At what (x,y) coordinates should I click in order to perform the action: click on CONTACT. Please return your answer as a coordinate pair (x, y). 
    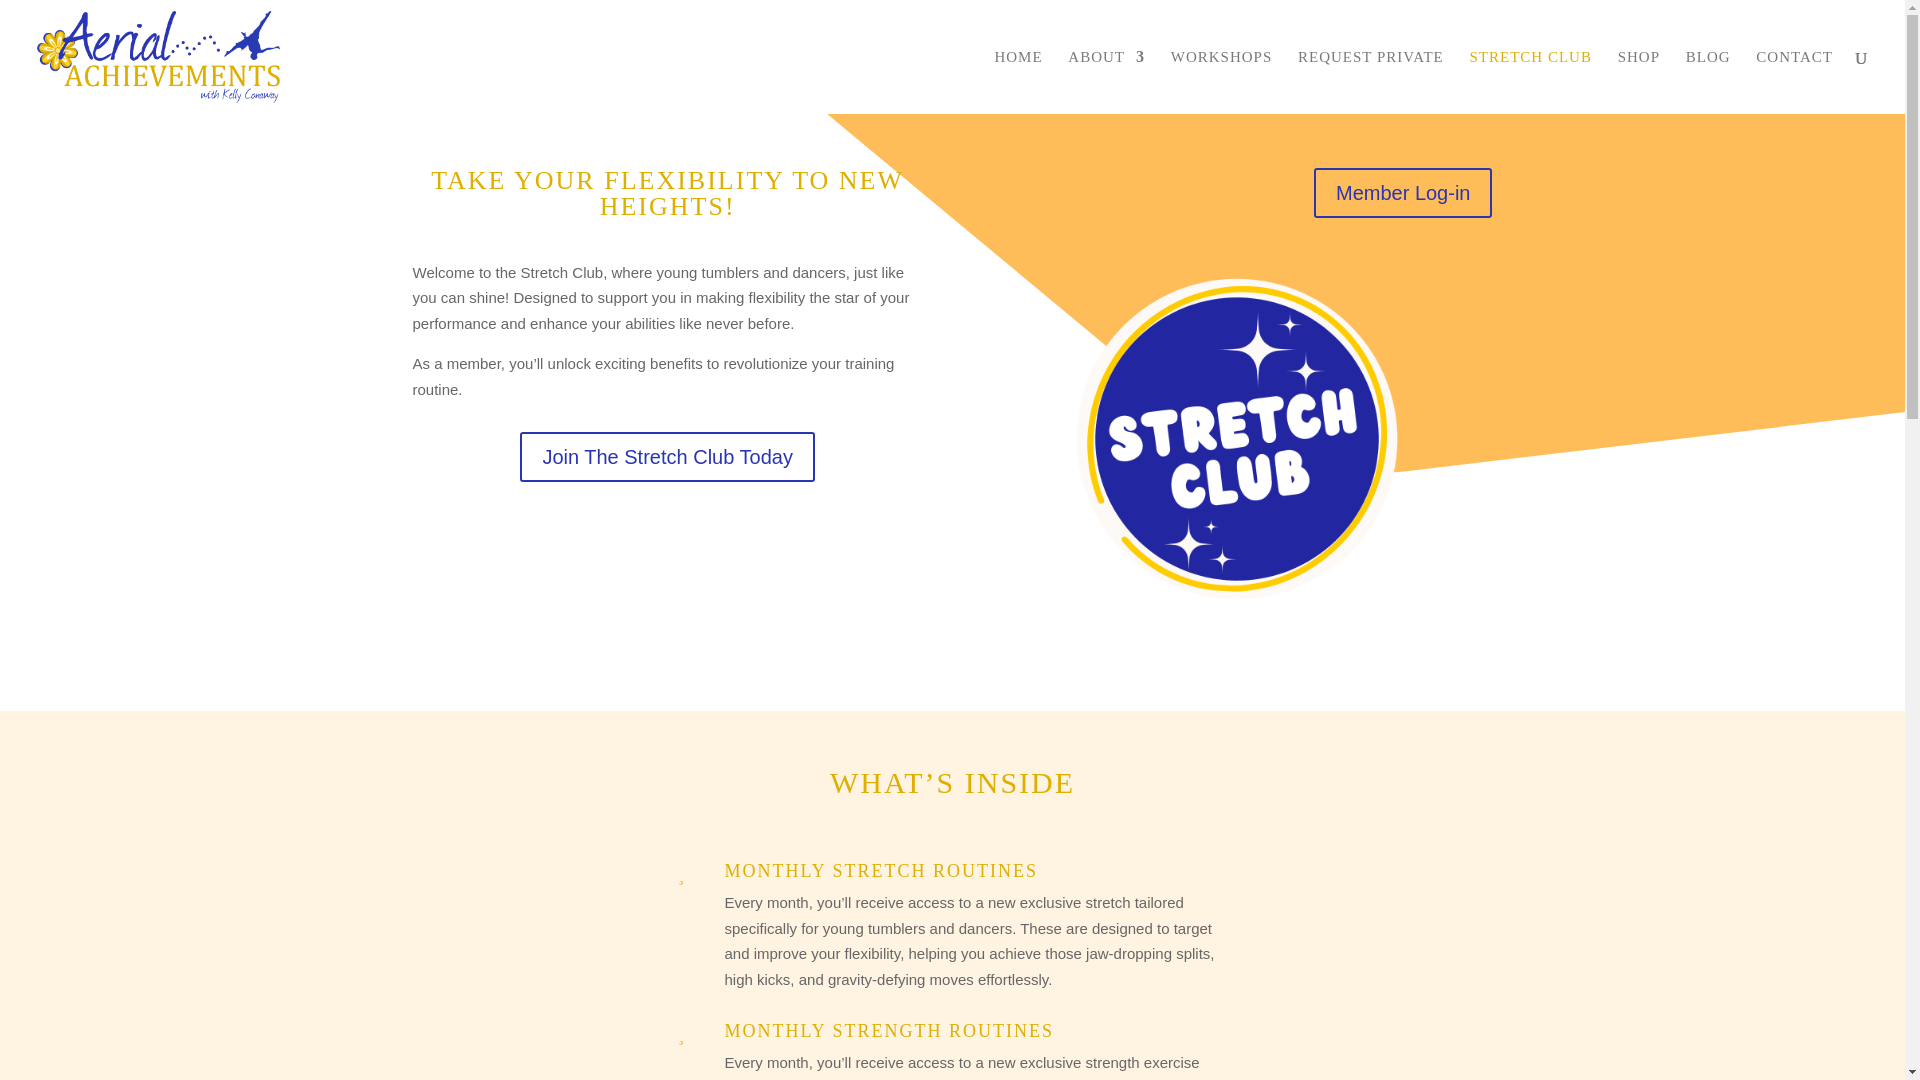
    Looking at the image, I should click on (1794, 82).